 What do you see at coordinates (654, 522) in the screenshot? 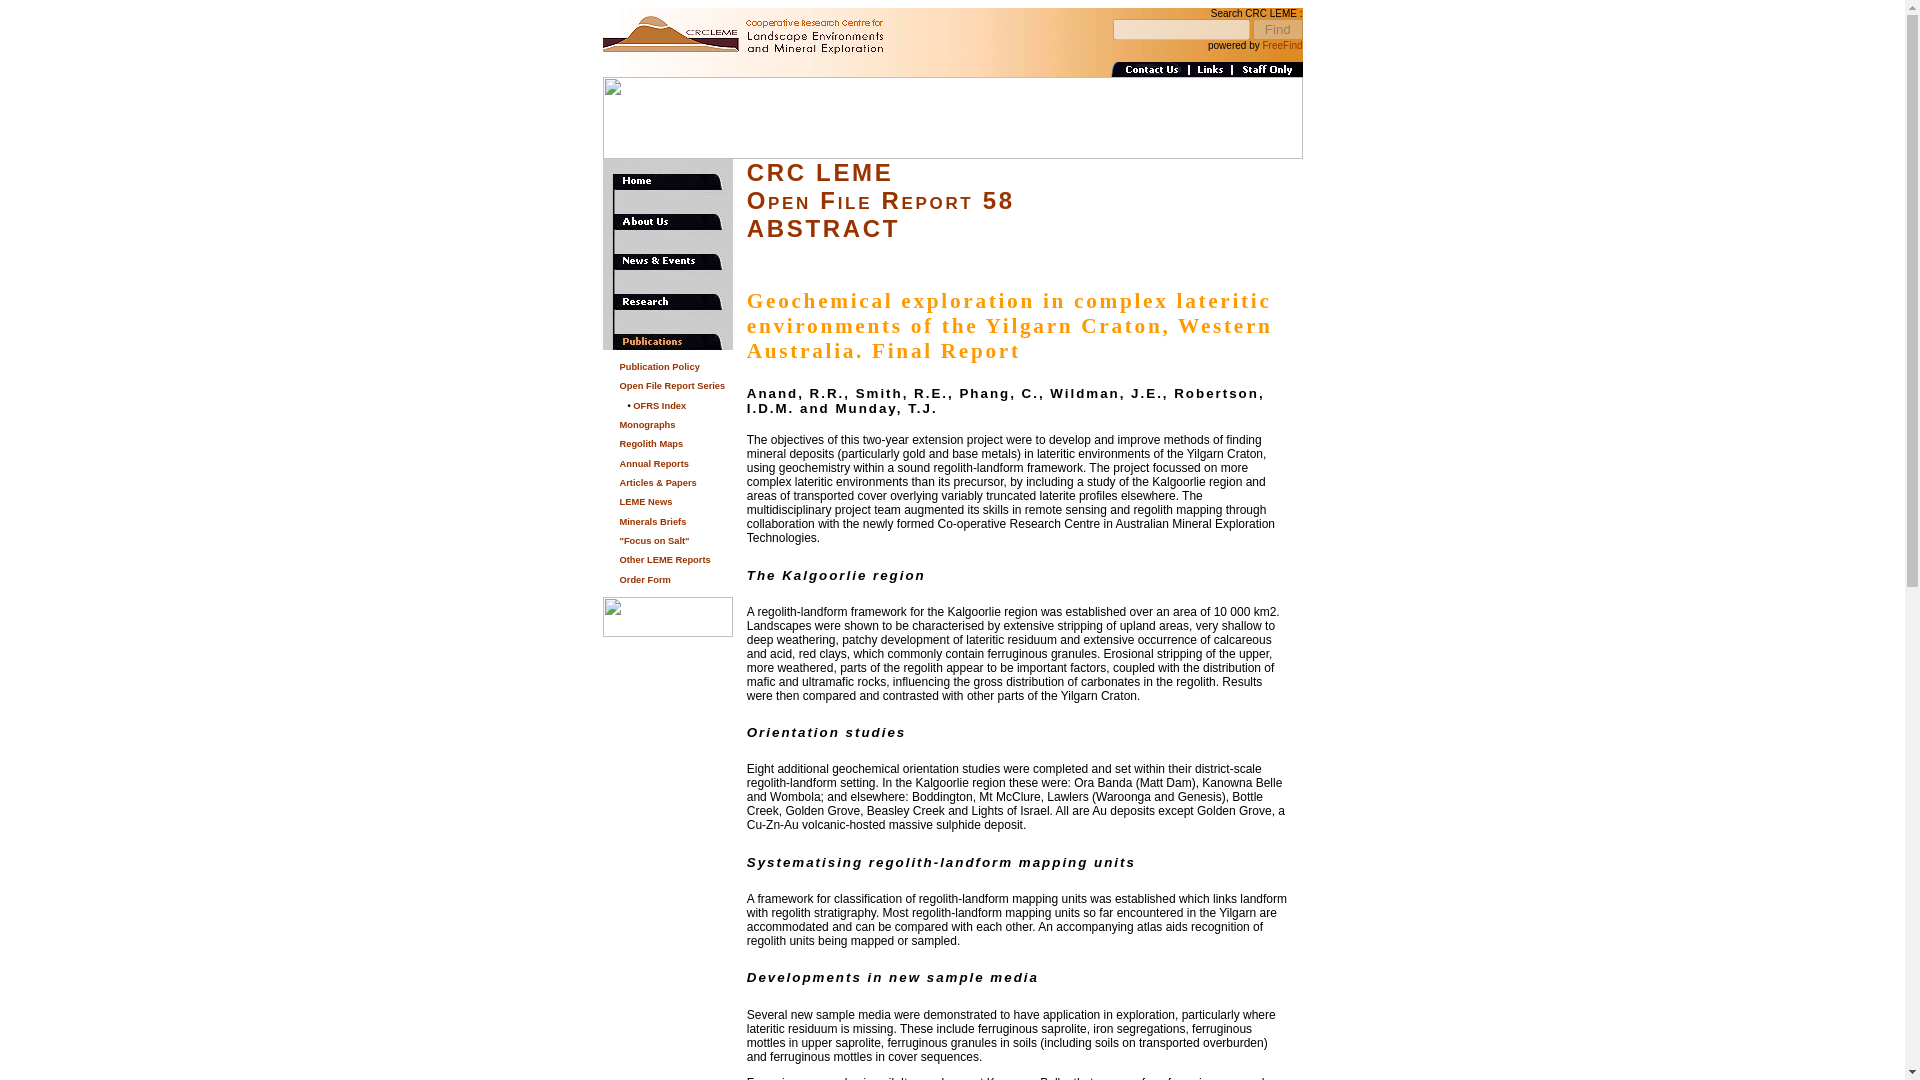
I see `Minerals Briefs` at bounding box center [654, 522].